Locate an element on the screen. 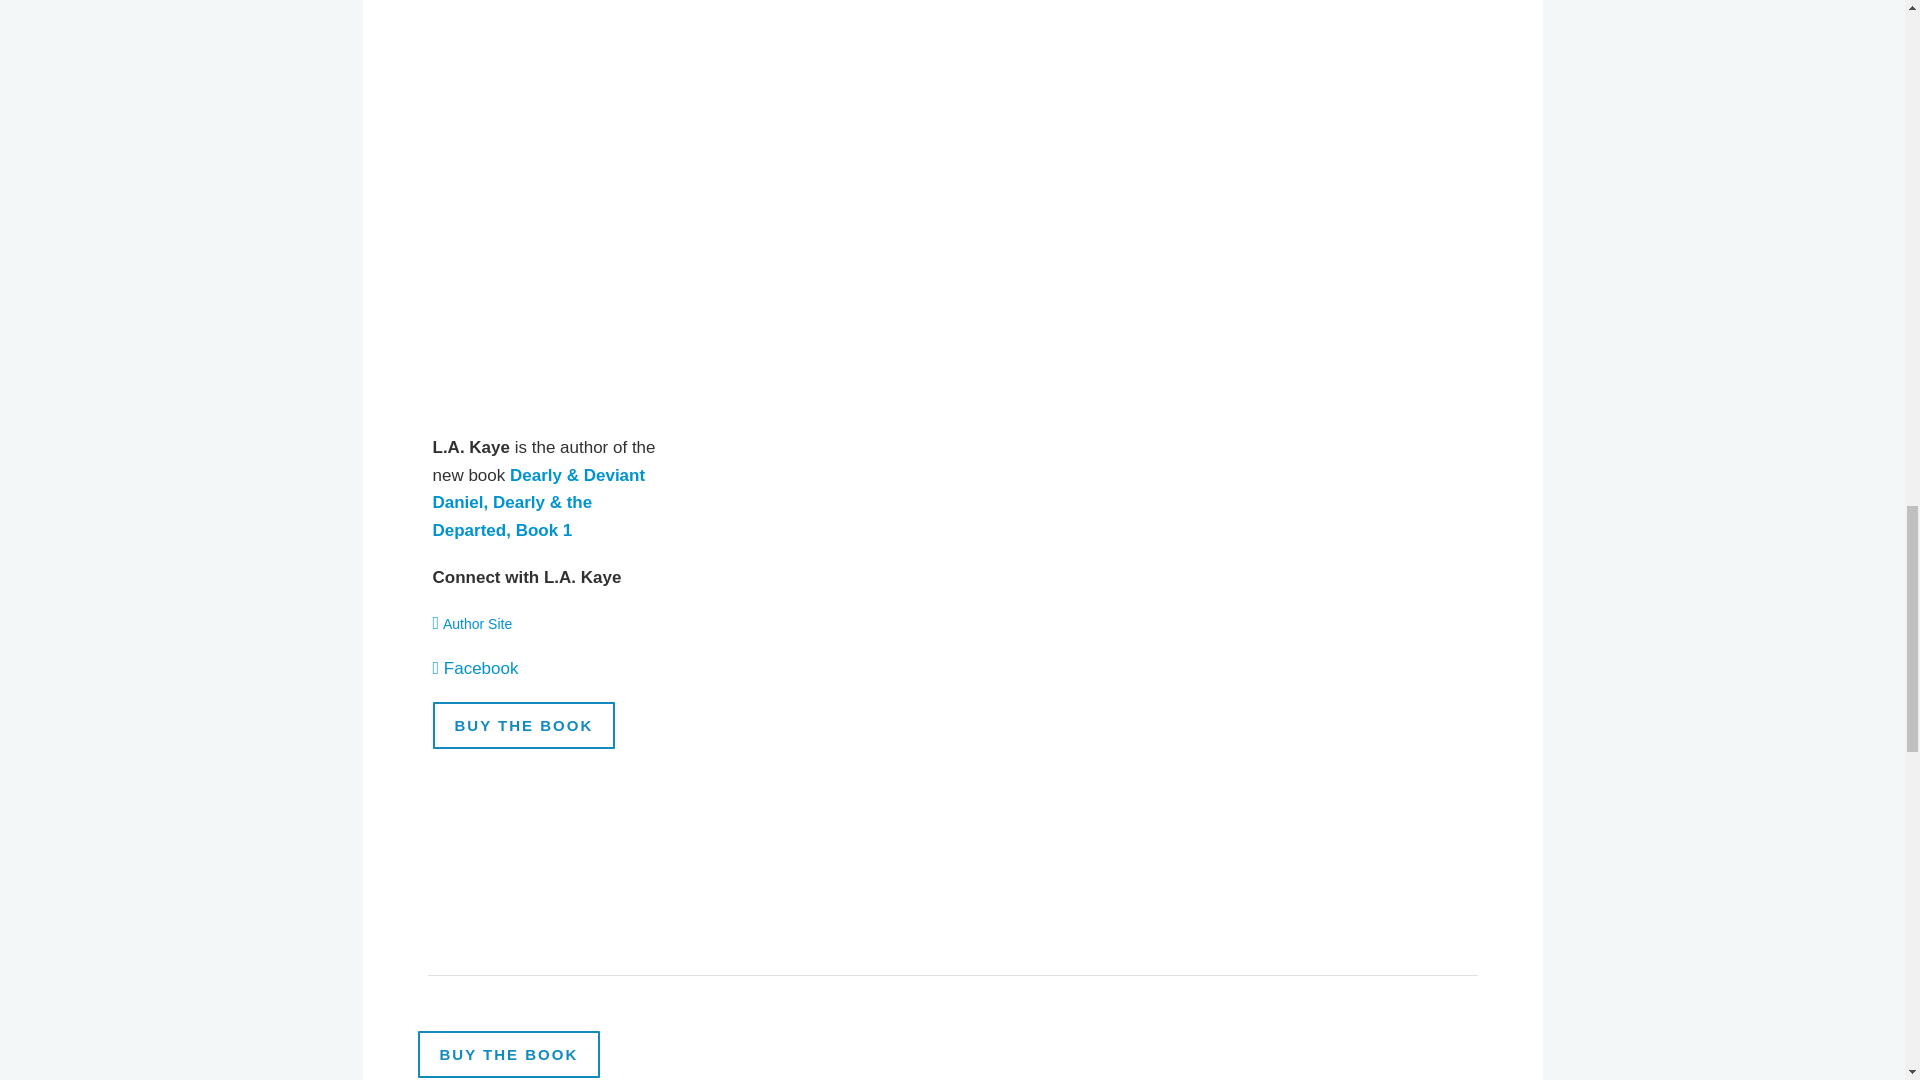  Author Site is located at coordinates (478, 623).